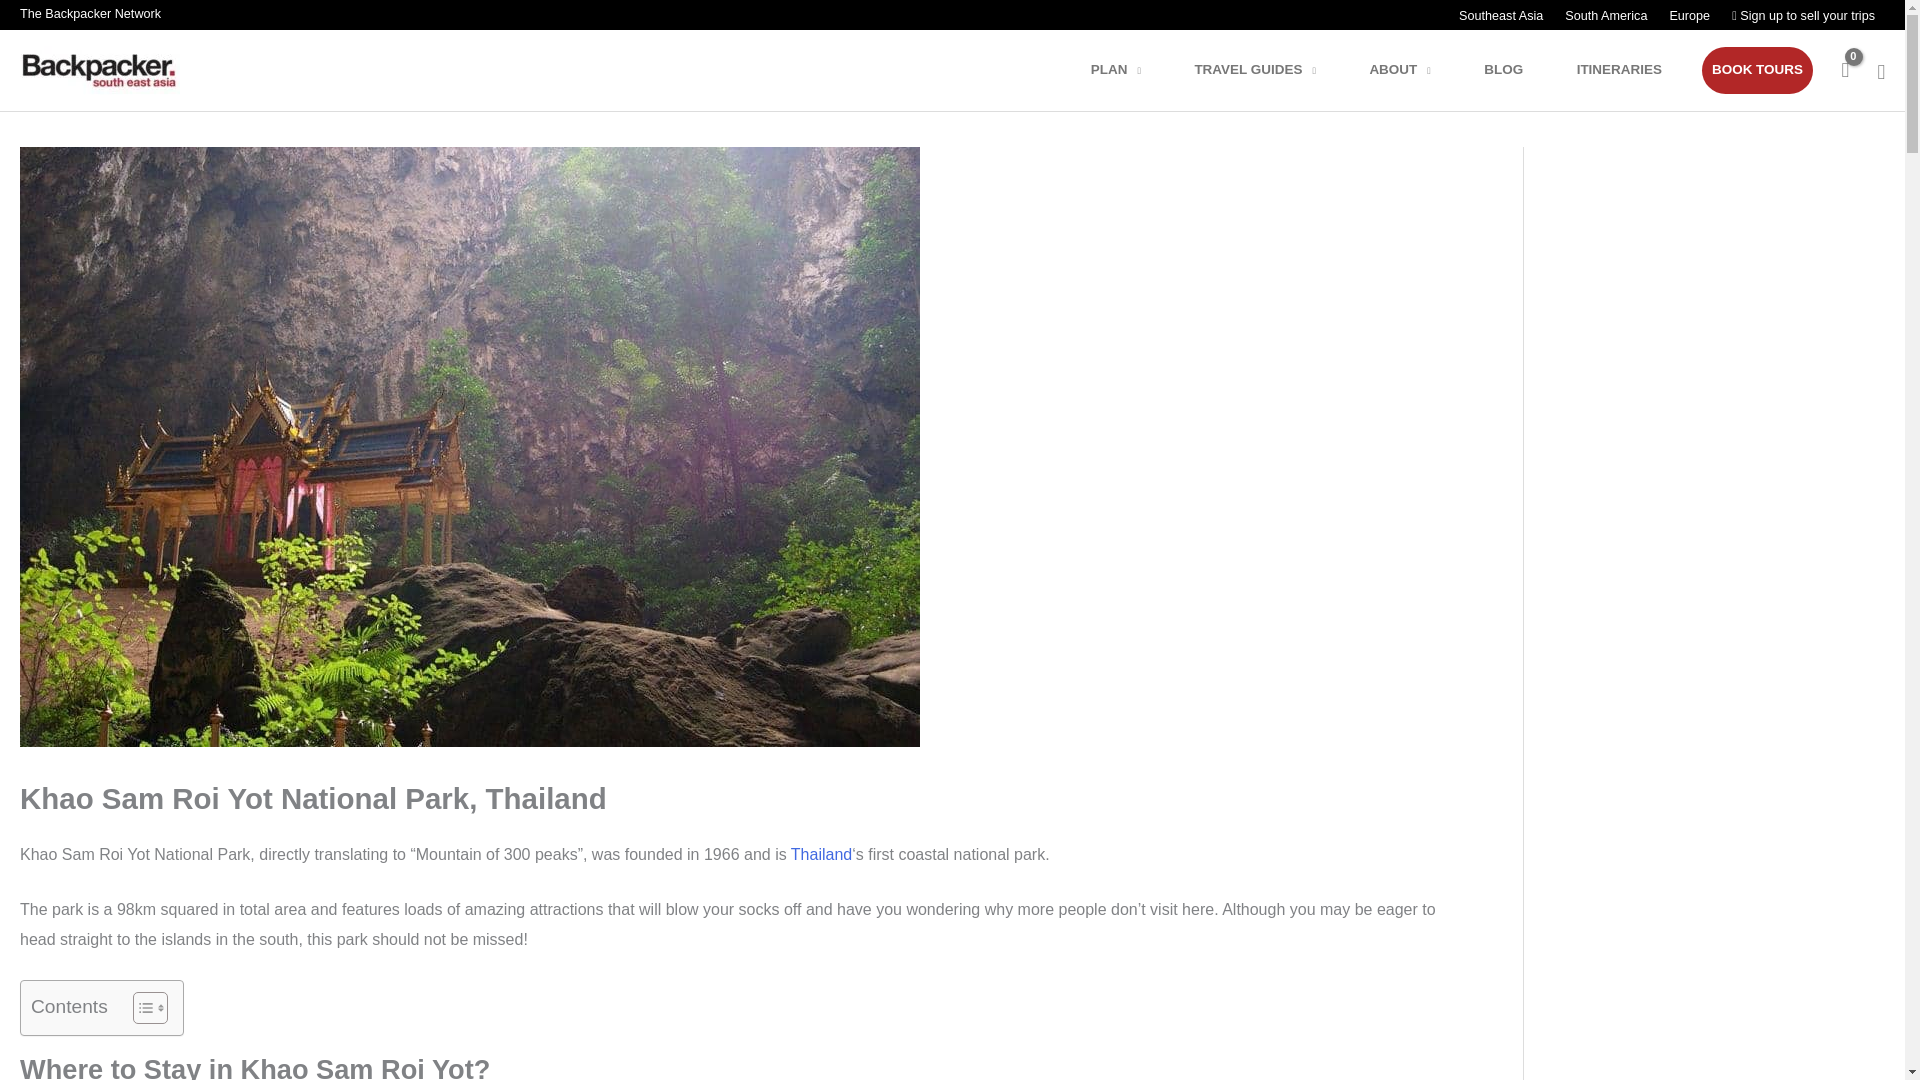 The image size is (1920, 1080). What do you see at coordinates (1500, 16) in the screenshot?
I see `Southeast Asia` at bounding box center [1500, 16].